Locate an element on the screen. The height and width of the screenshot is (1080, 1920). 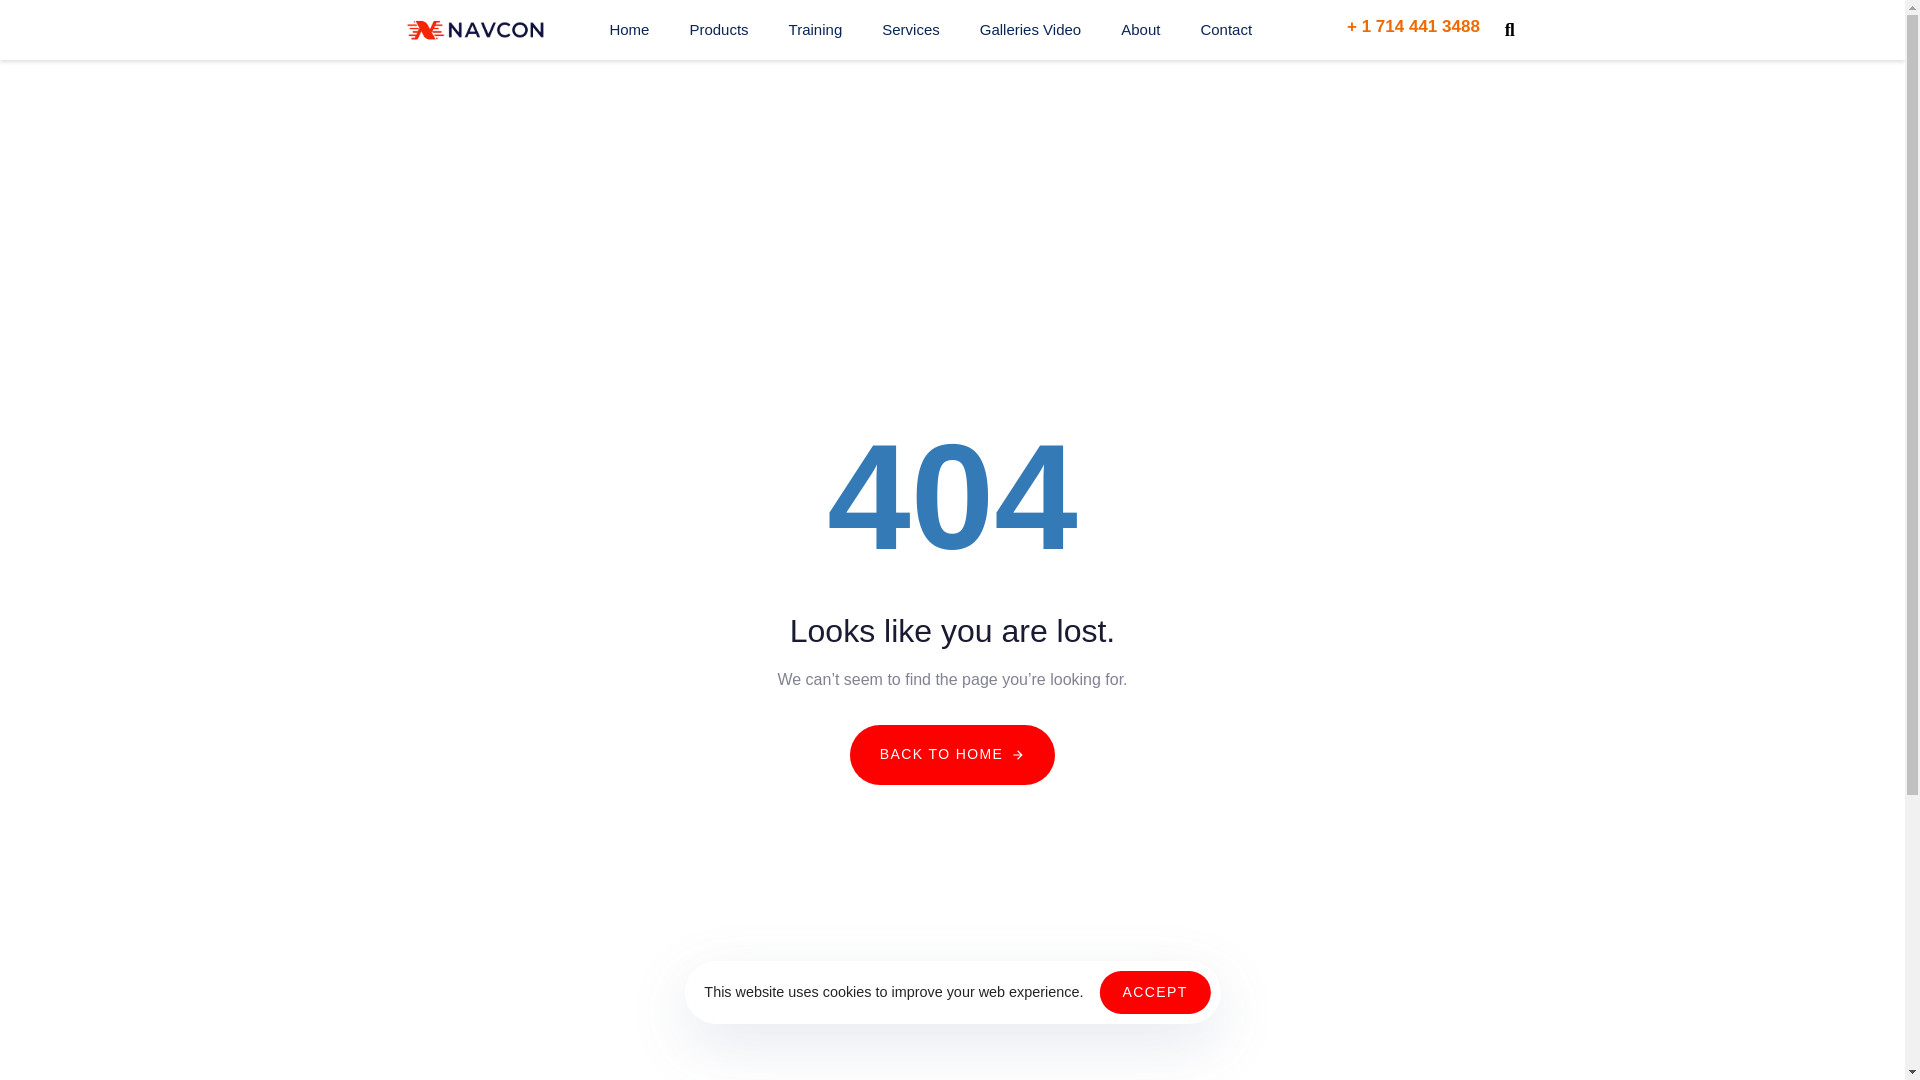
About is located at coordinates (1140, 30).